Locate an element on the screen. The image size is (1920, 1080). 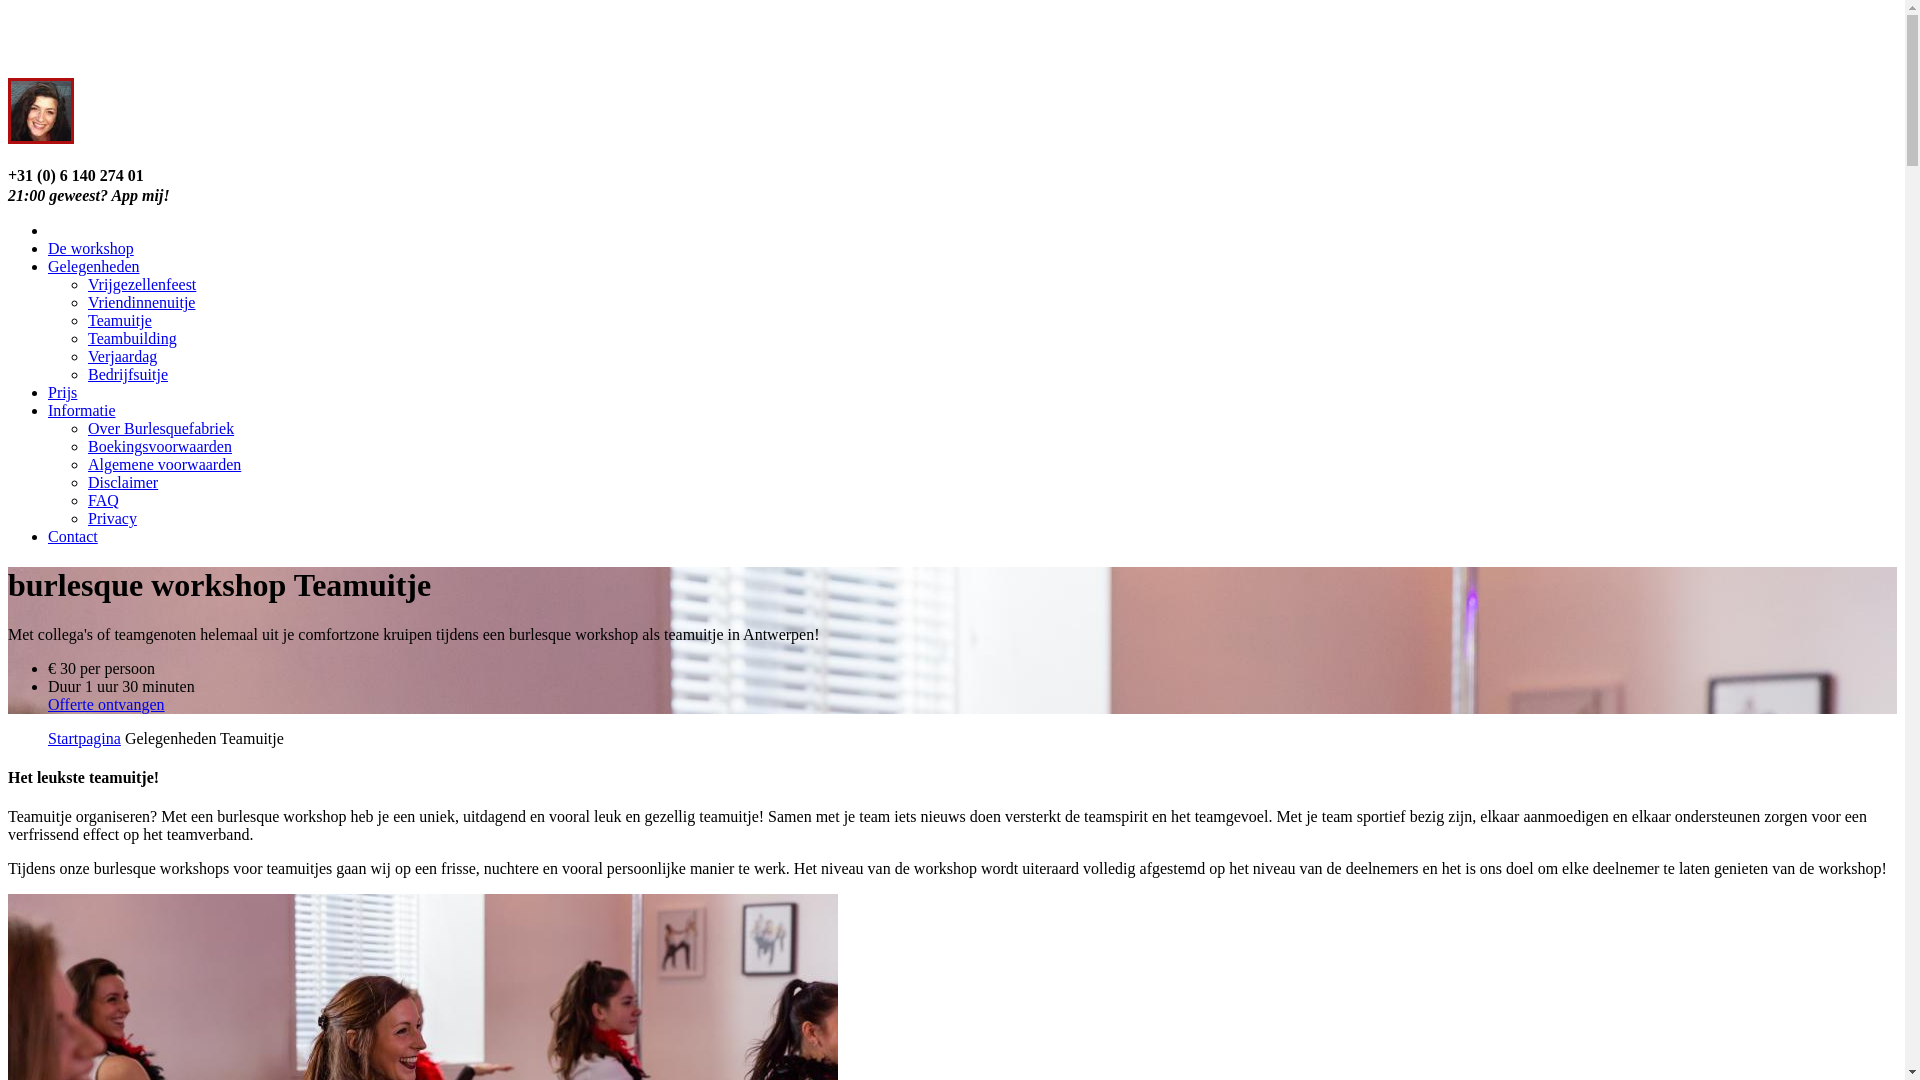
Teambuilding is located at coordinates (132, 338).